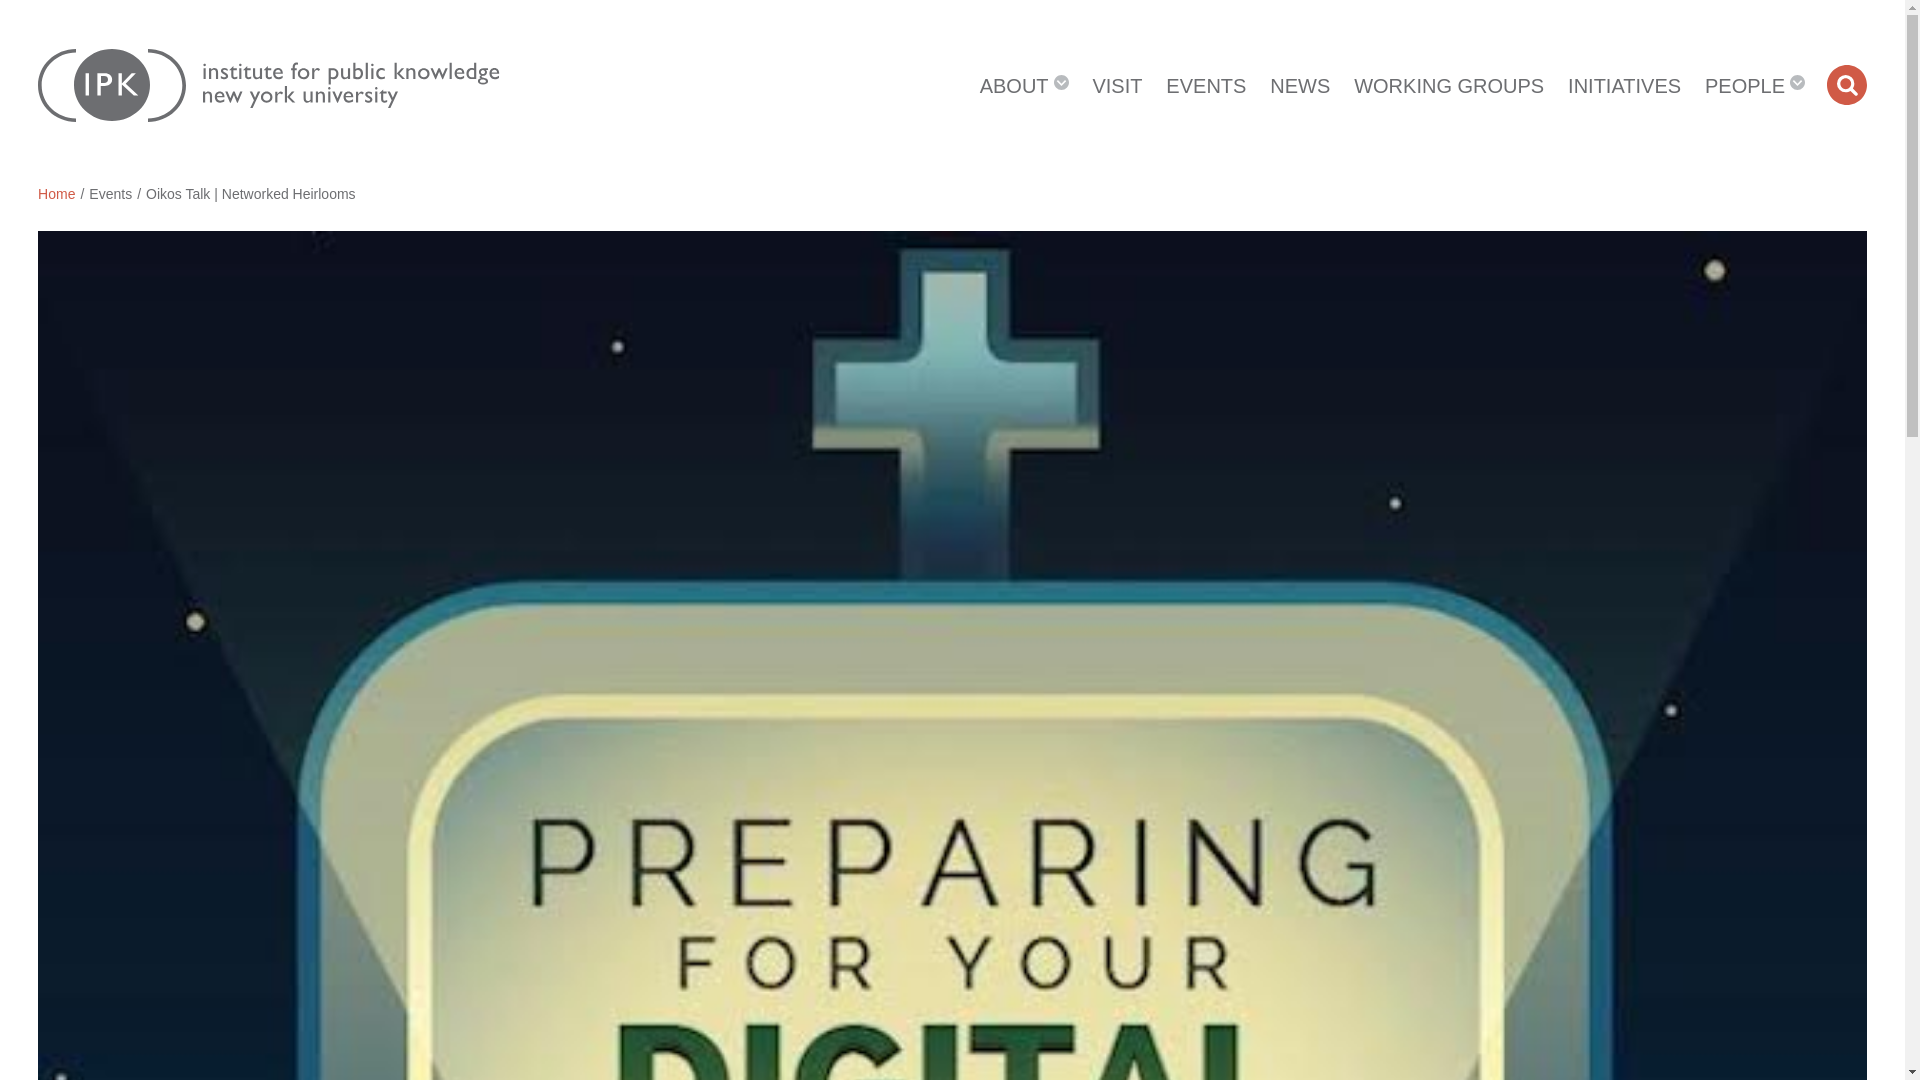  What do you see at coordinates (1205, 85) in the screenshot?
I see `EVENTS` at bounding box center [1205, 85].